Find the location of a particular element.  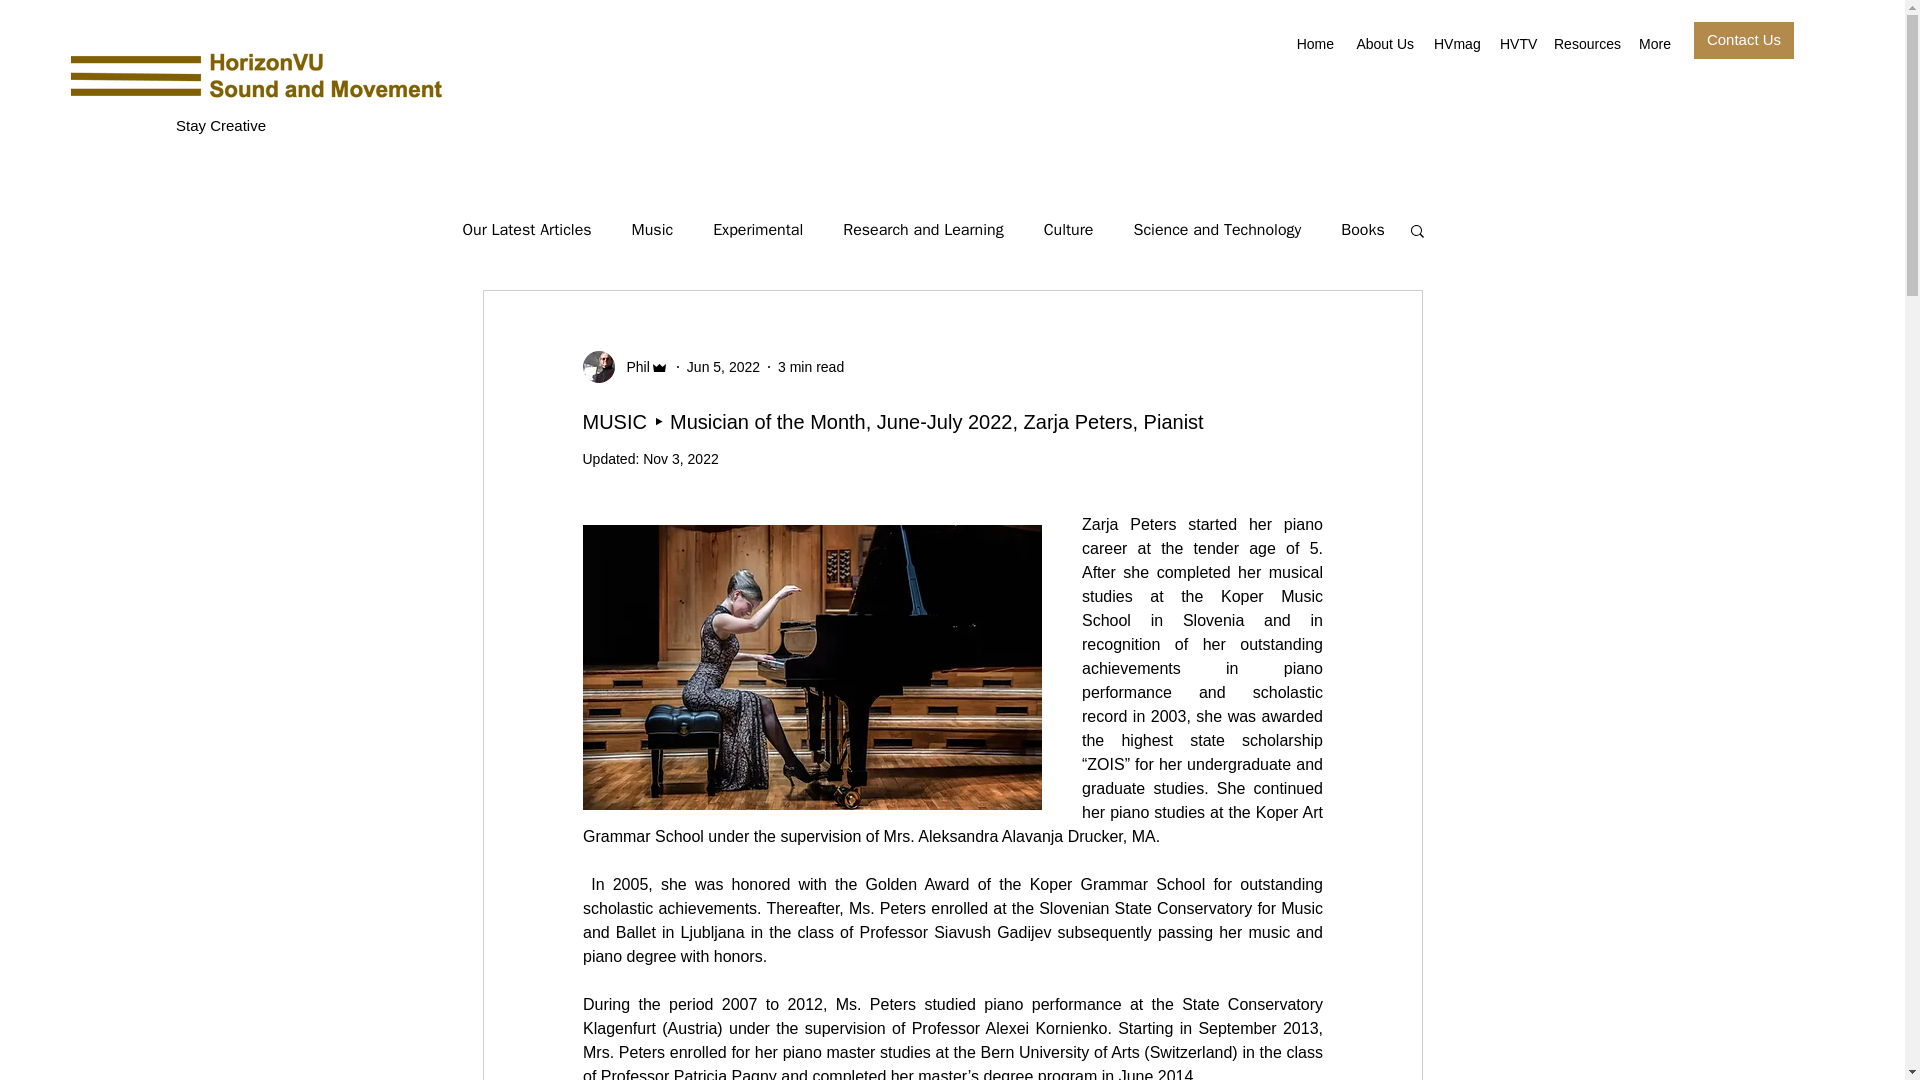

Science and Technology is located at coordinates (1216, 230).